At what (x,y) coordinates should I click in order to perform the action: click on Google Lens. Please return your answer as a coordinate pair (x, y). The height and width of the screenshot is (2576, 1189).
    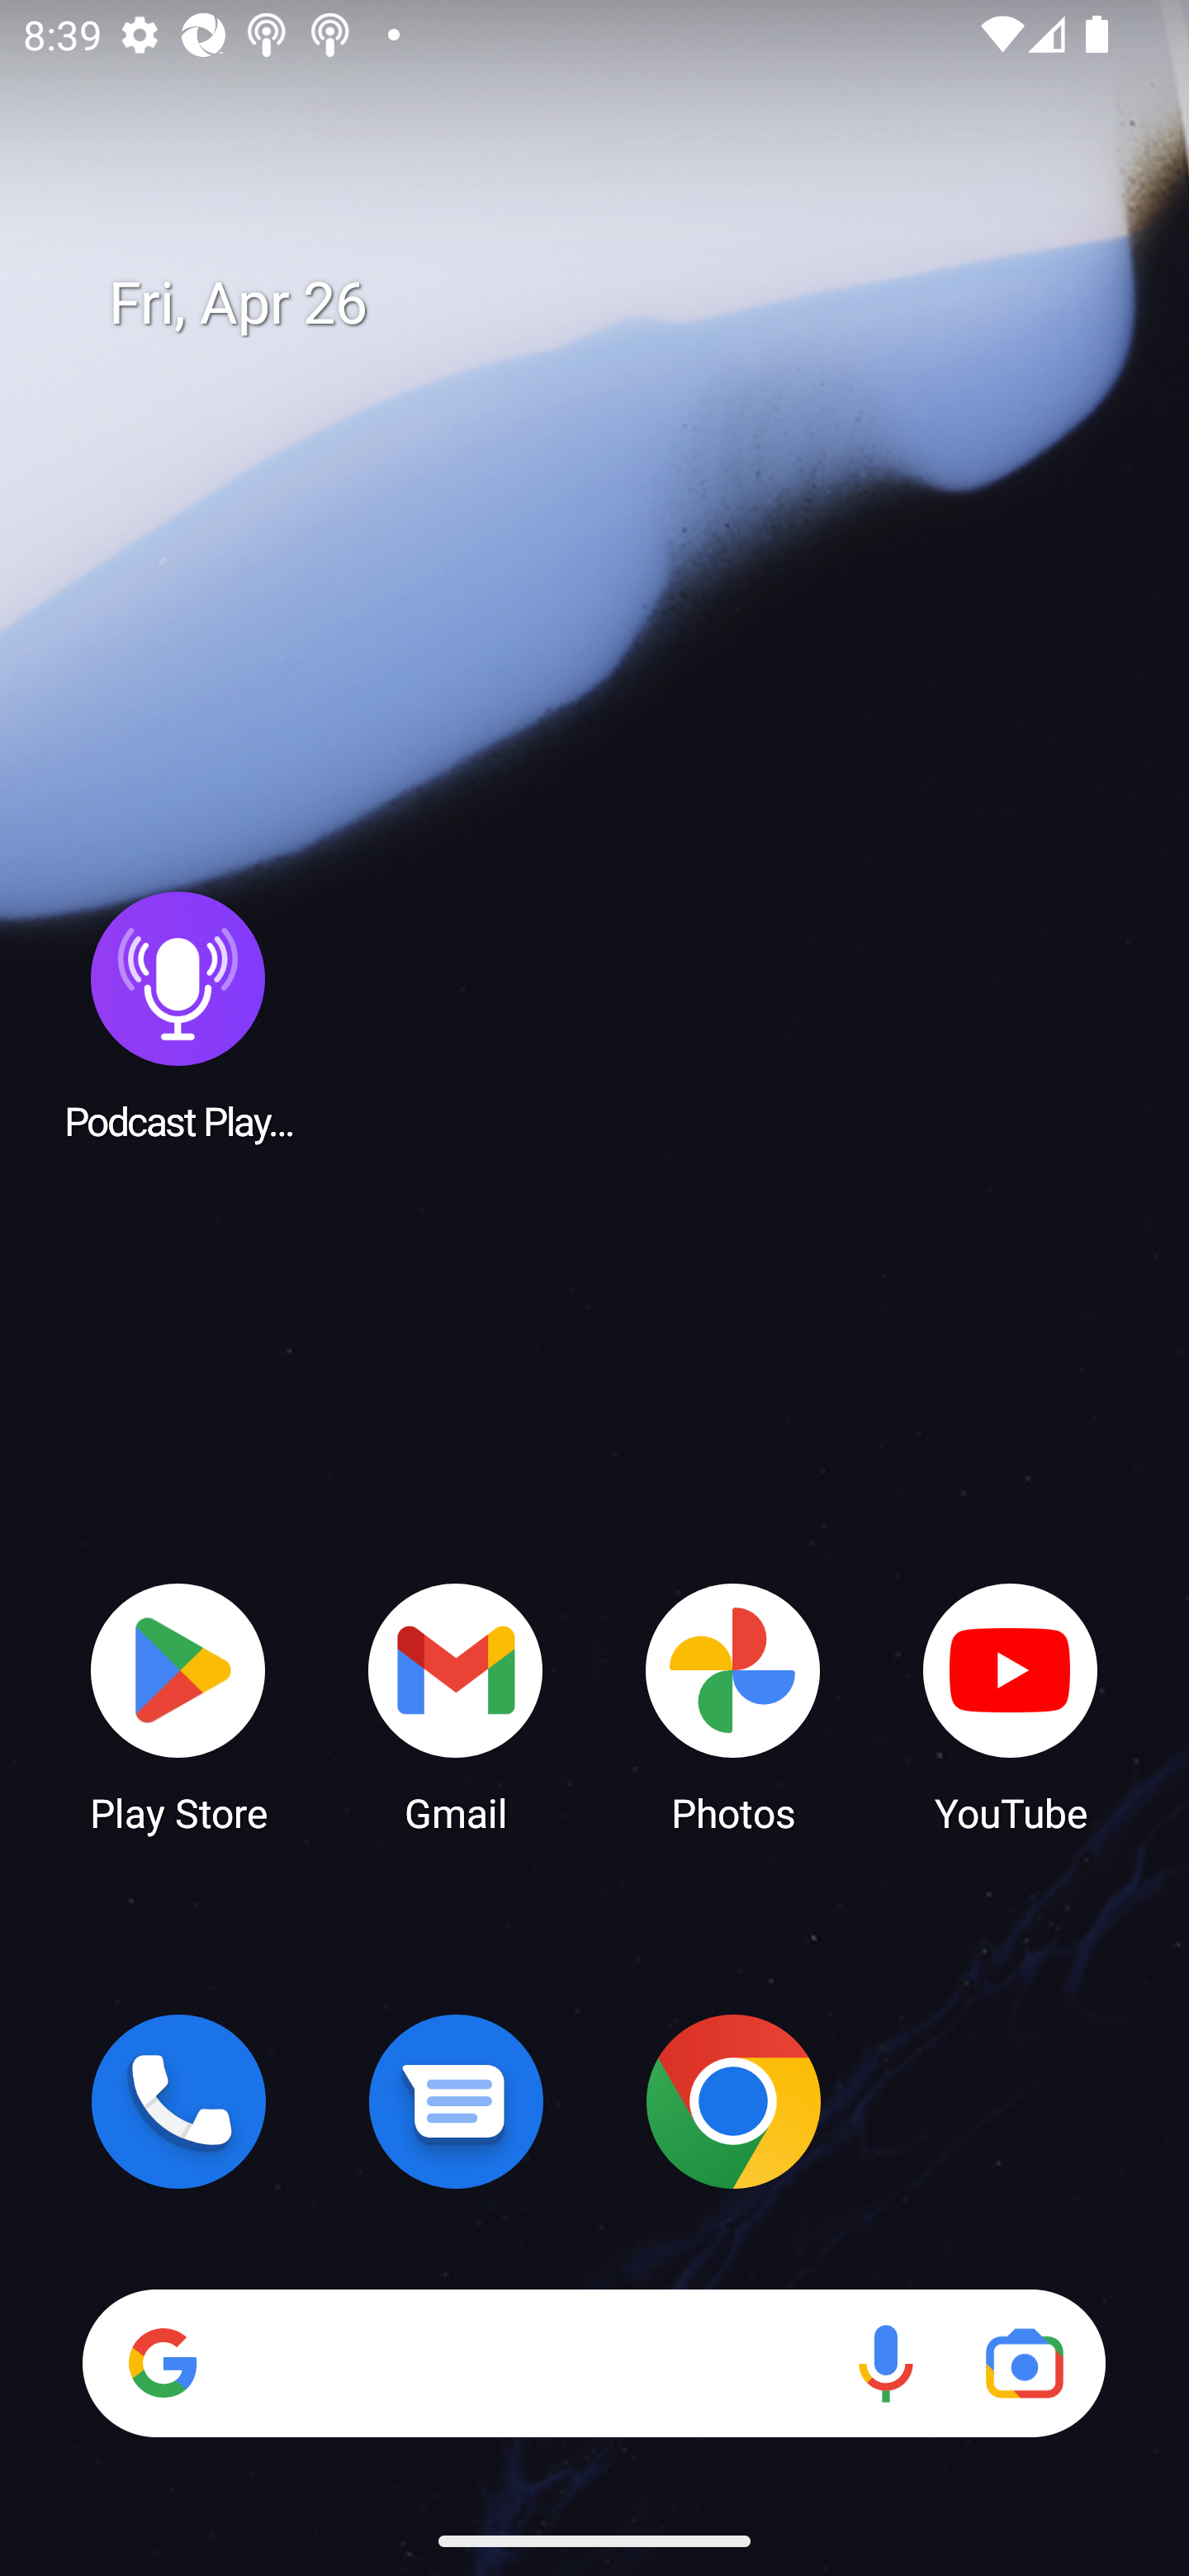
    Looking at the image, I should click on (1024, 2363).